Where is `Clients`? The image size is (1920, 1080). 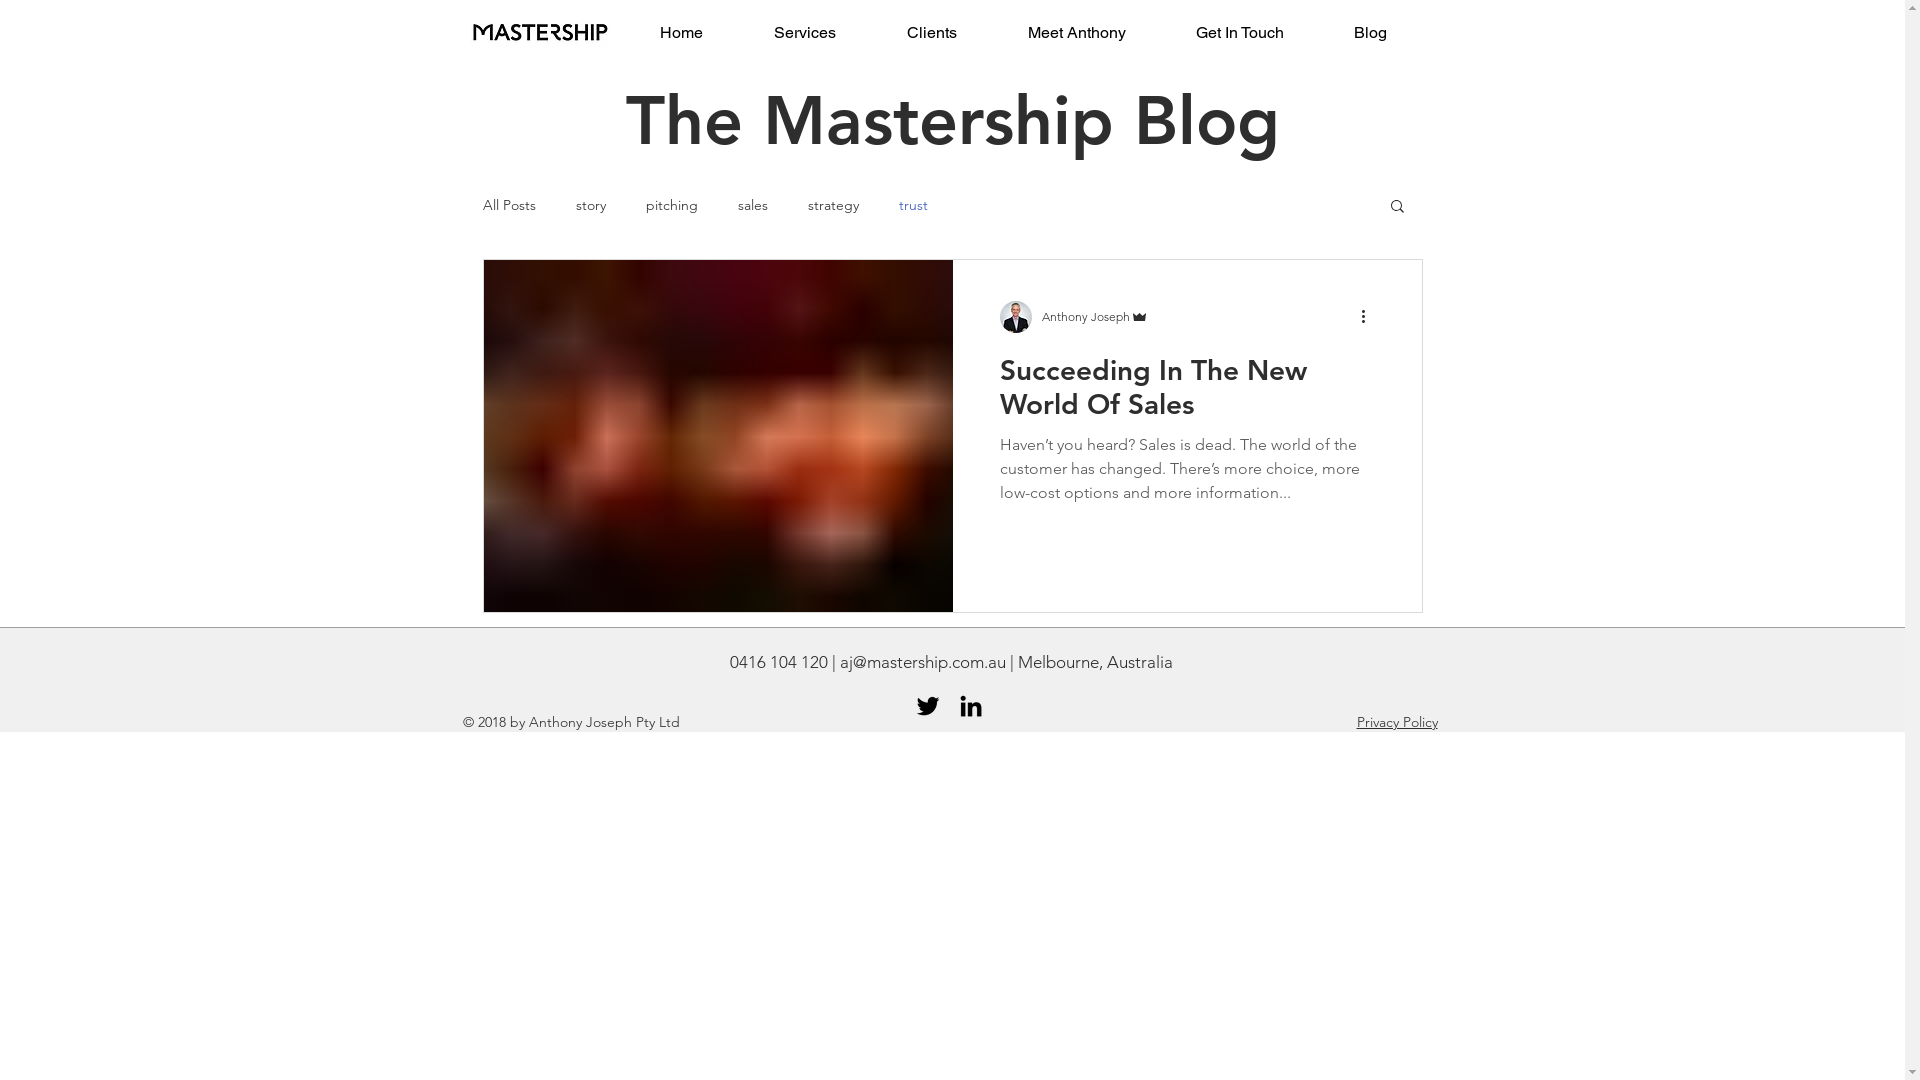
Clients is located at coordinates (932, 32).